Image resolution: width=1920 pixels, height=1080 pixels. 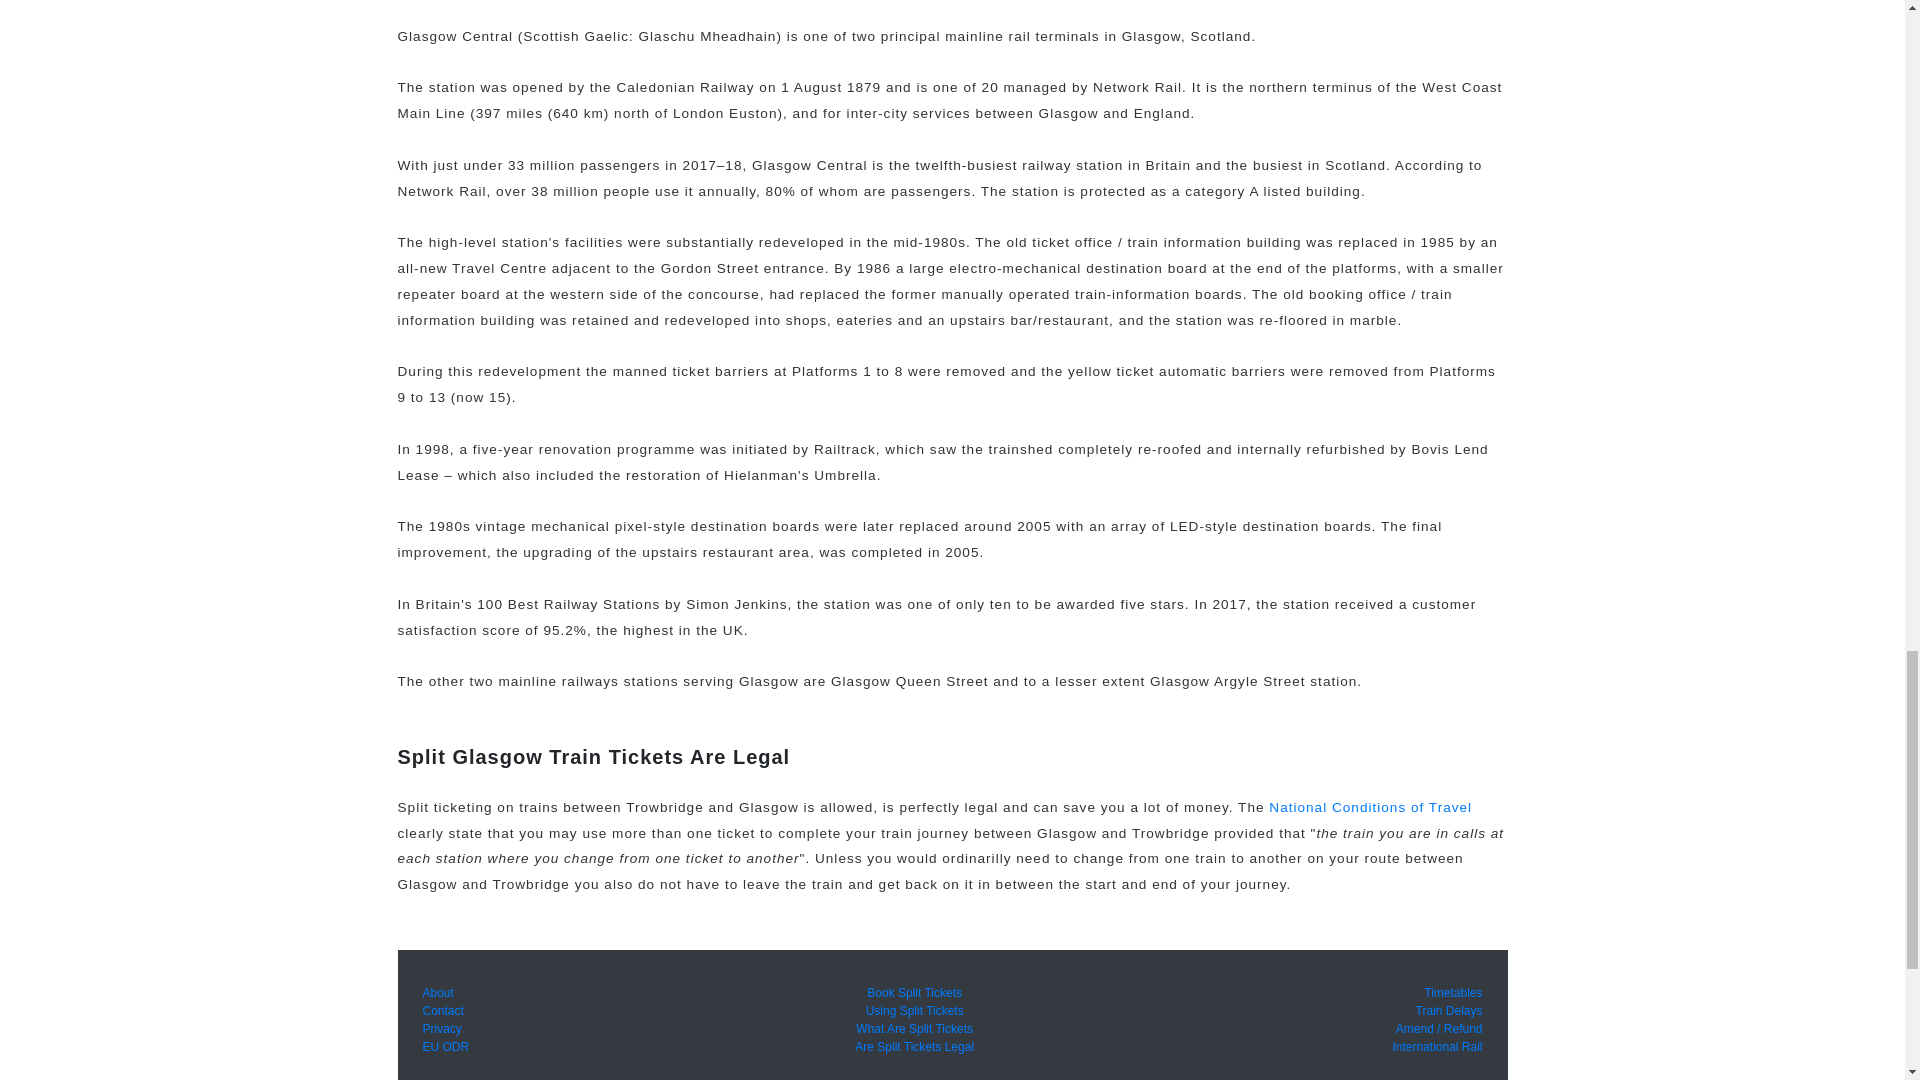 I want to click on Using Split Tickets, so click(x=914, y=1011).